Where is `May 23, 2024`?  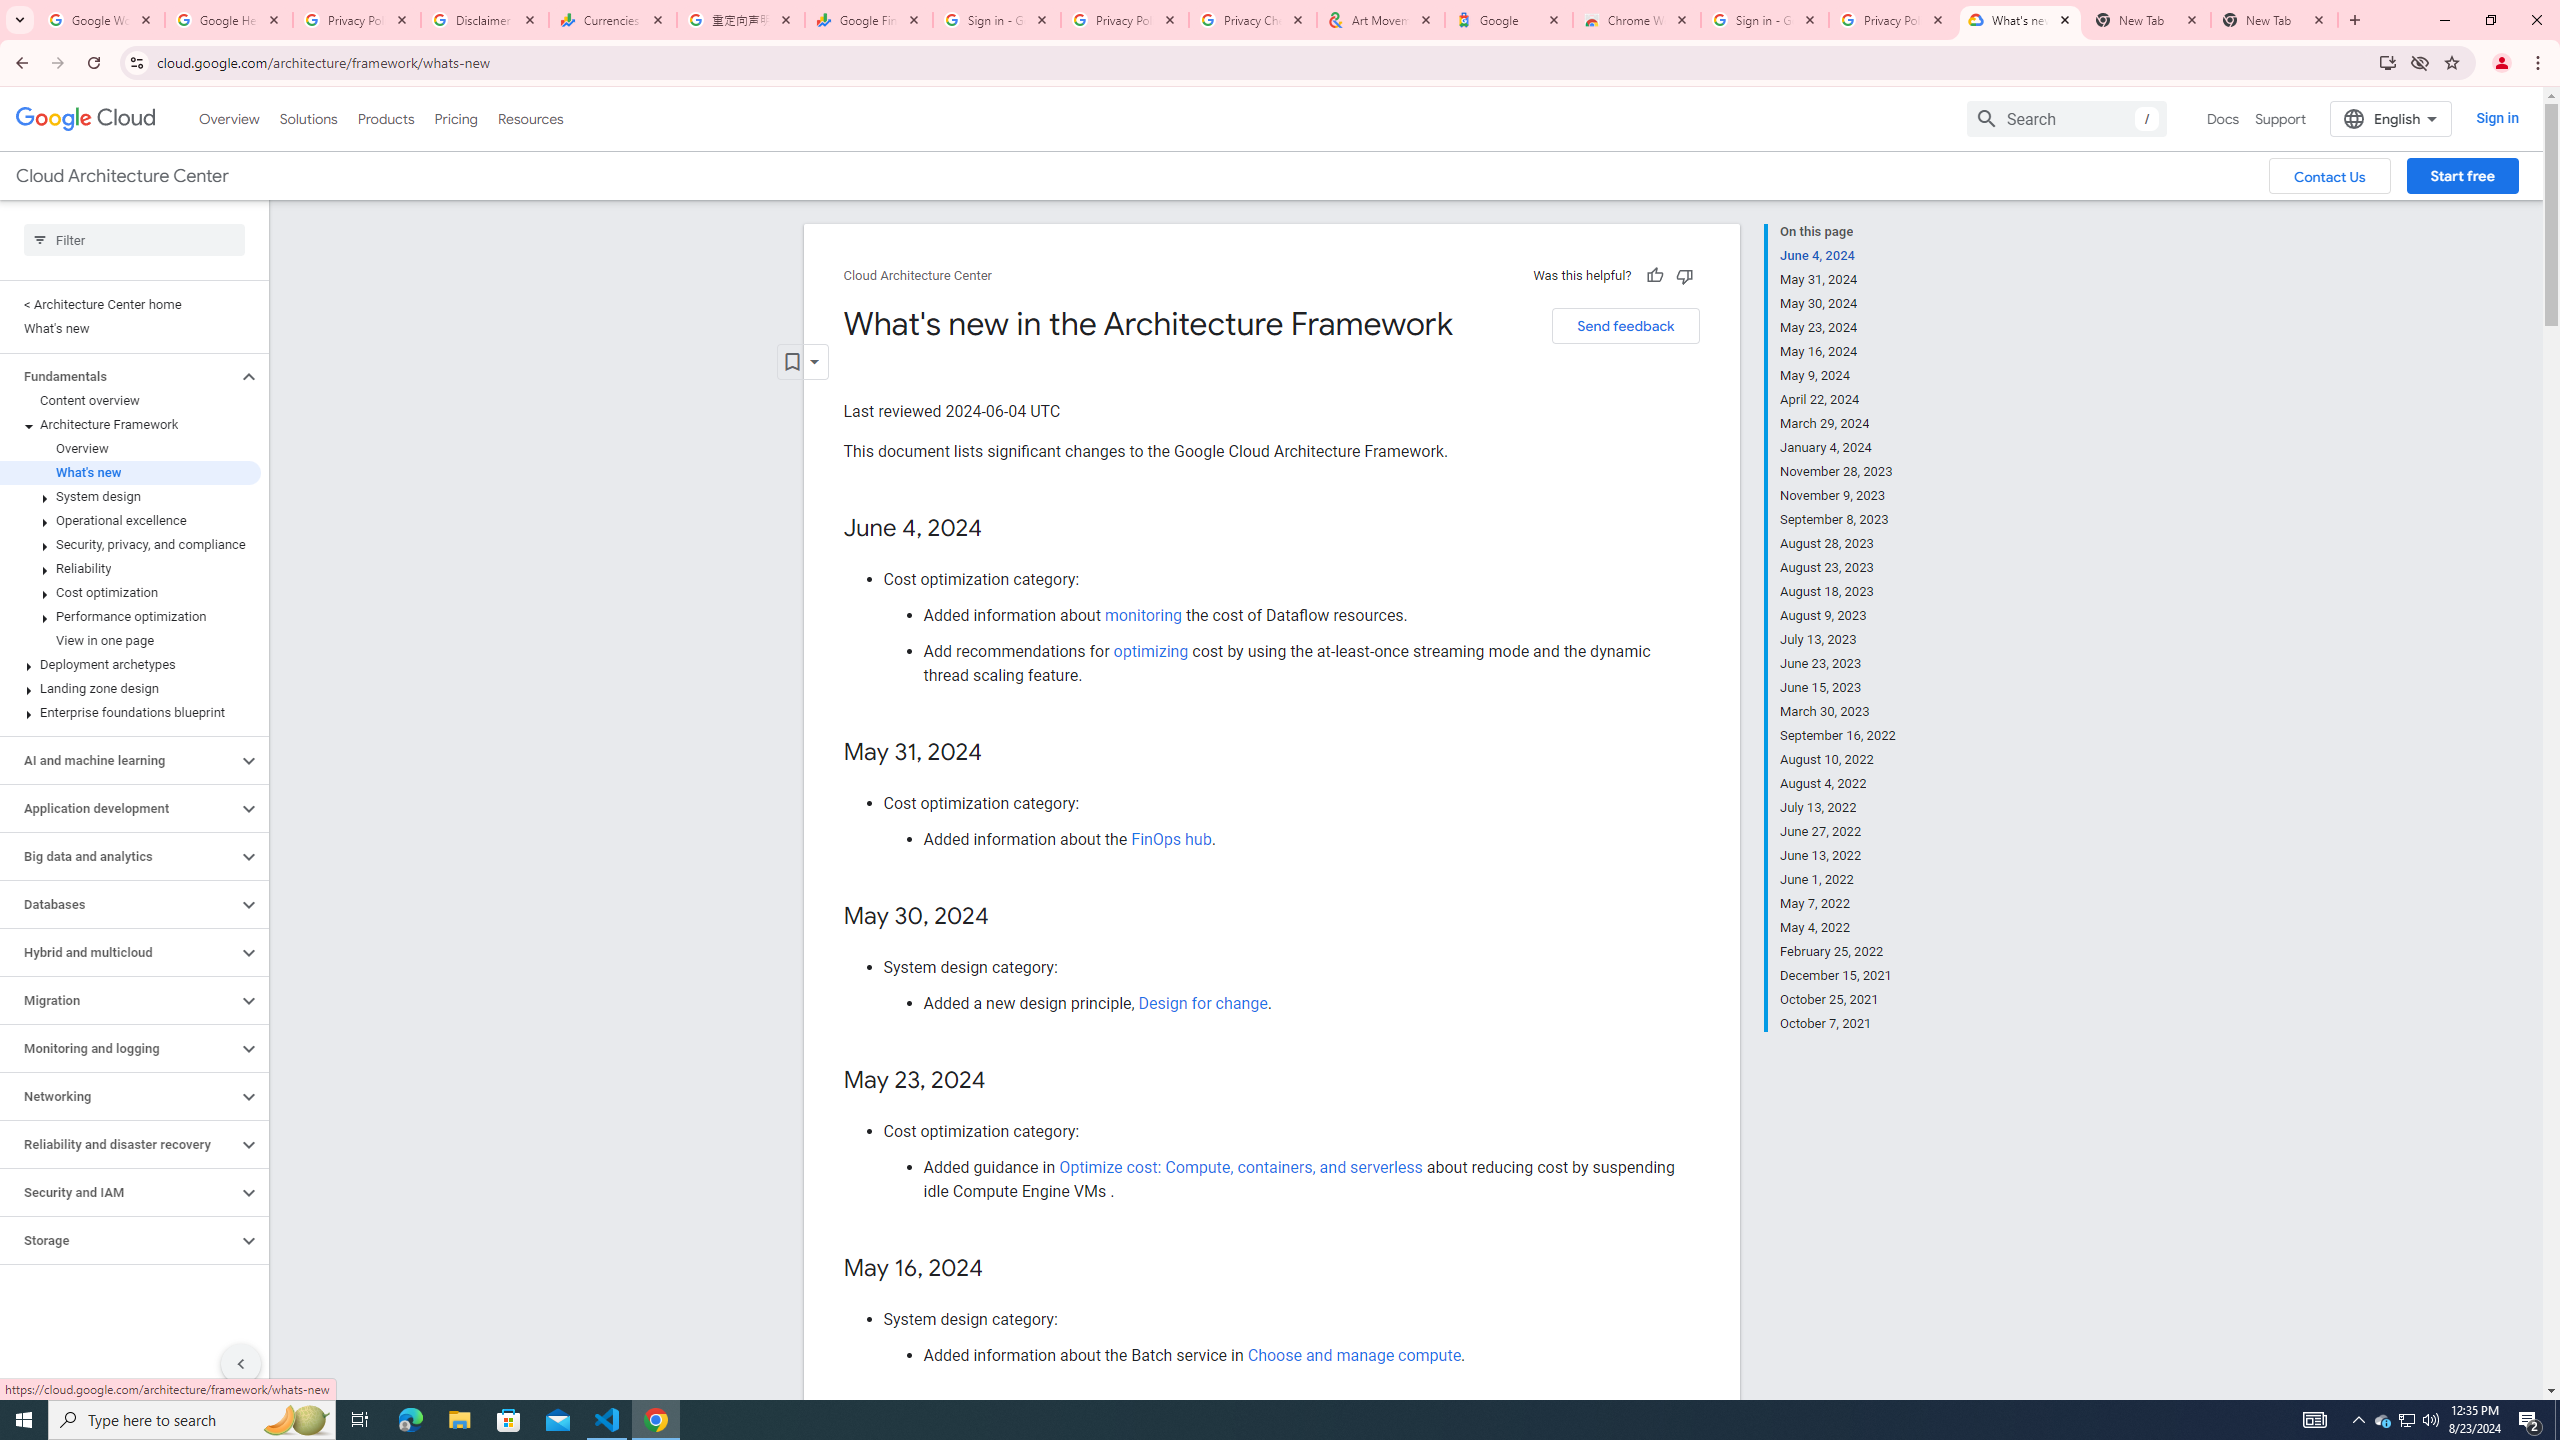 May 23, 2024 is located at coordinates (1838, 327).